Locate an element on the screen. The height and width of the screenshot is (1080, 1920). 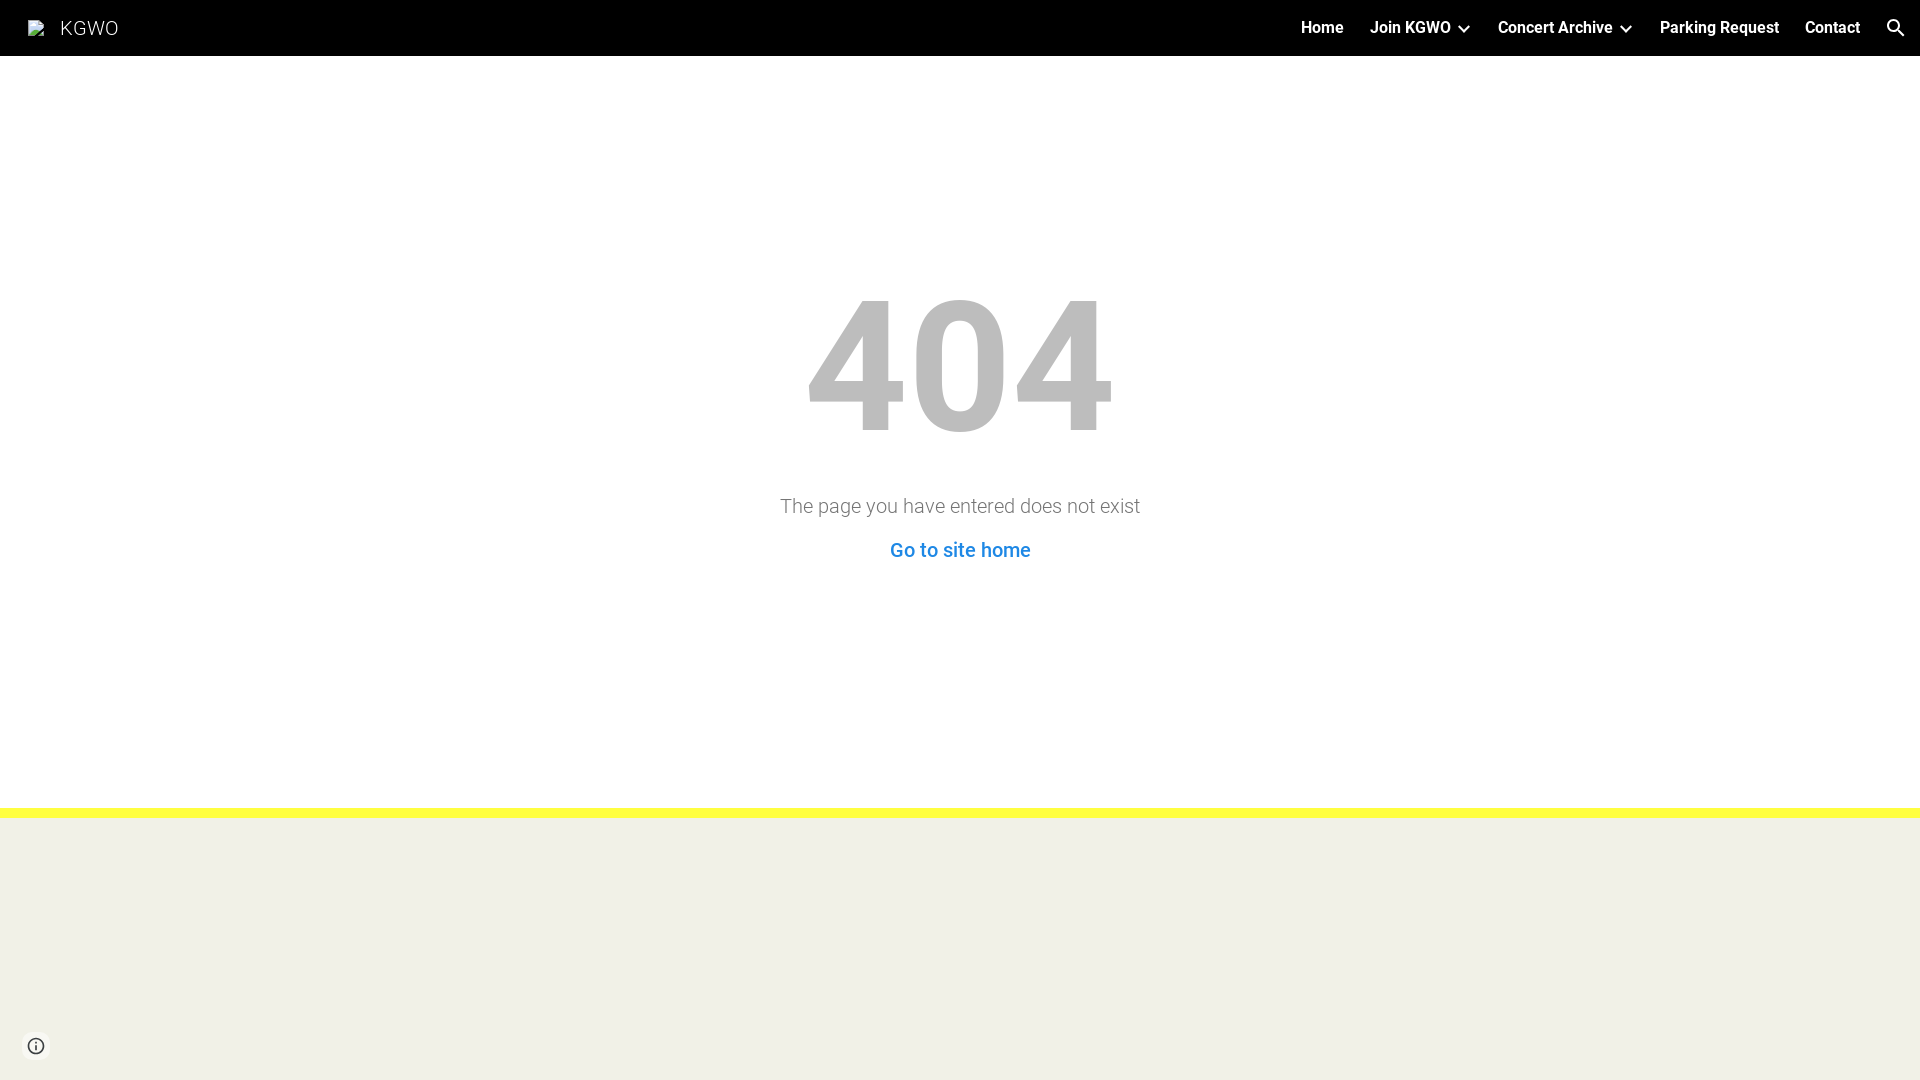
Go to site home is located at coordinates (960, 550).